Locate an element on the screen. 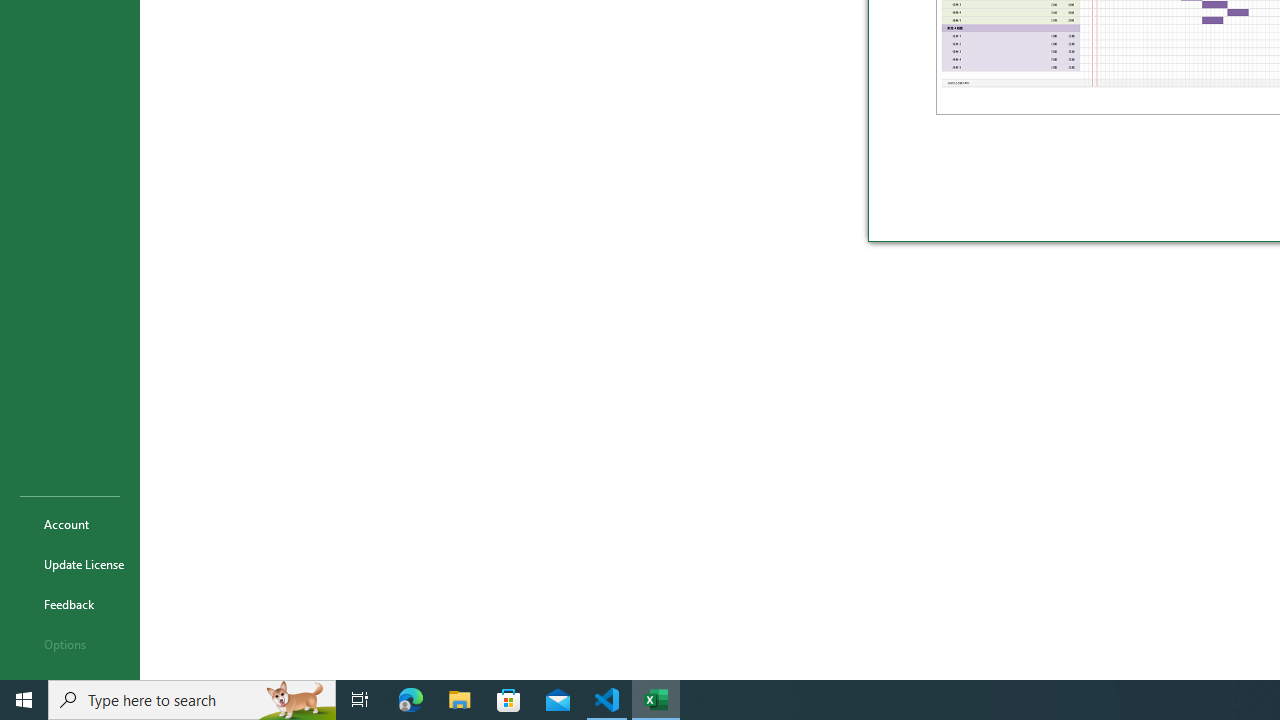 The height and width of the screenshot is (720, 1280). Account is located at coordinates (70, 524).